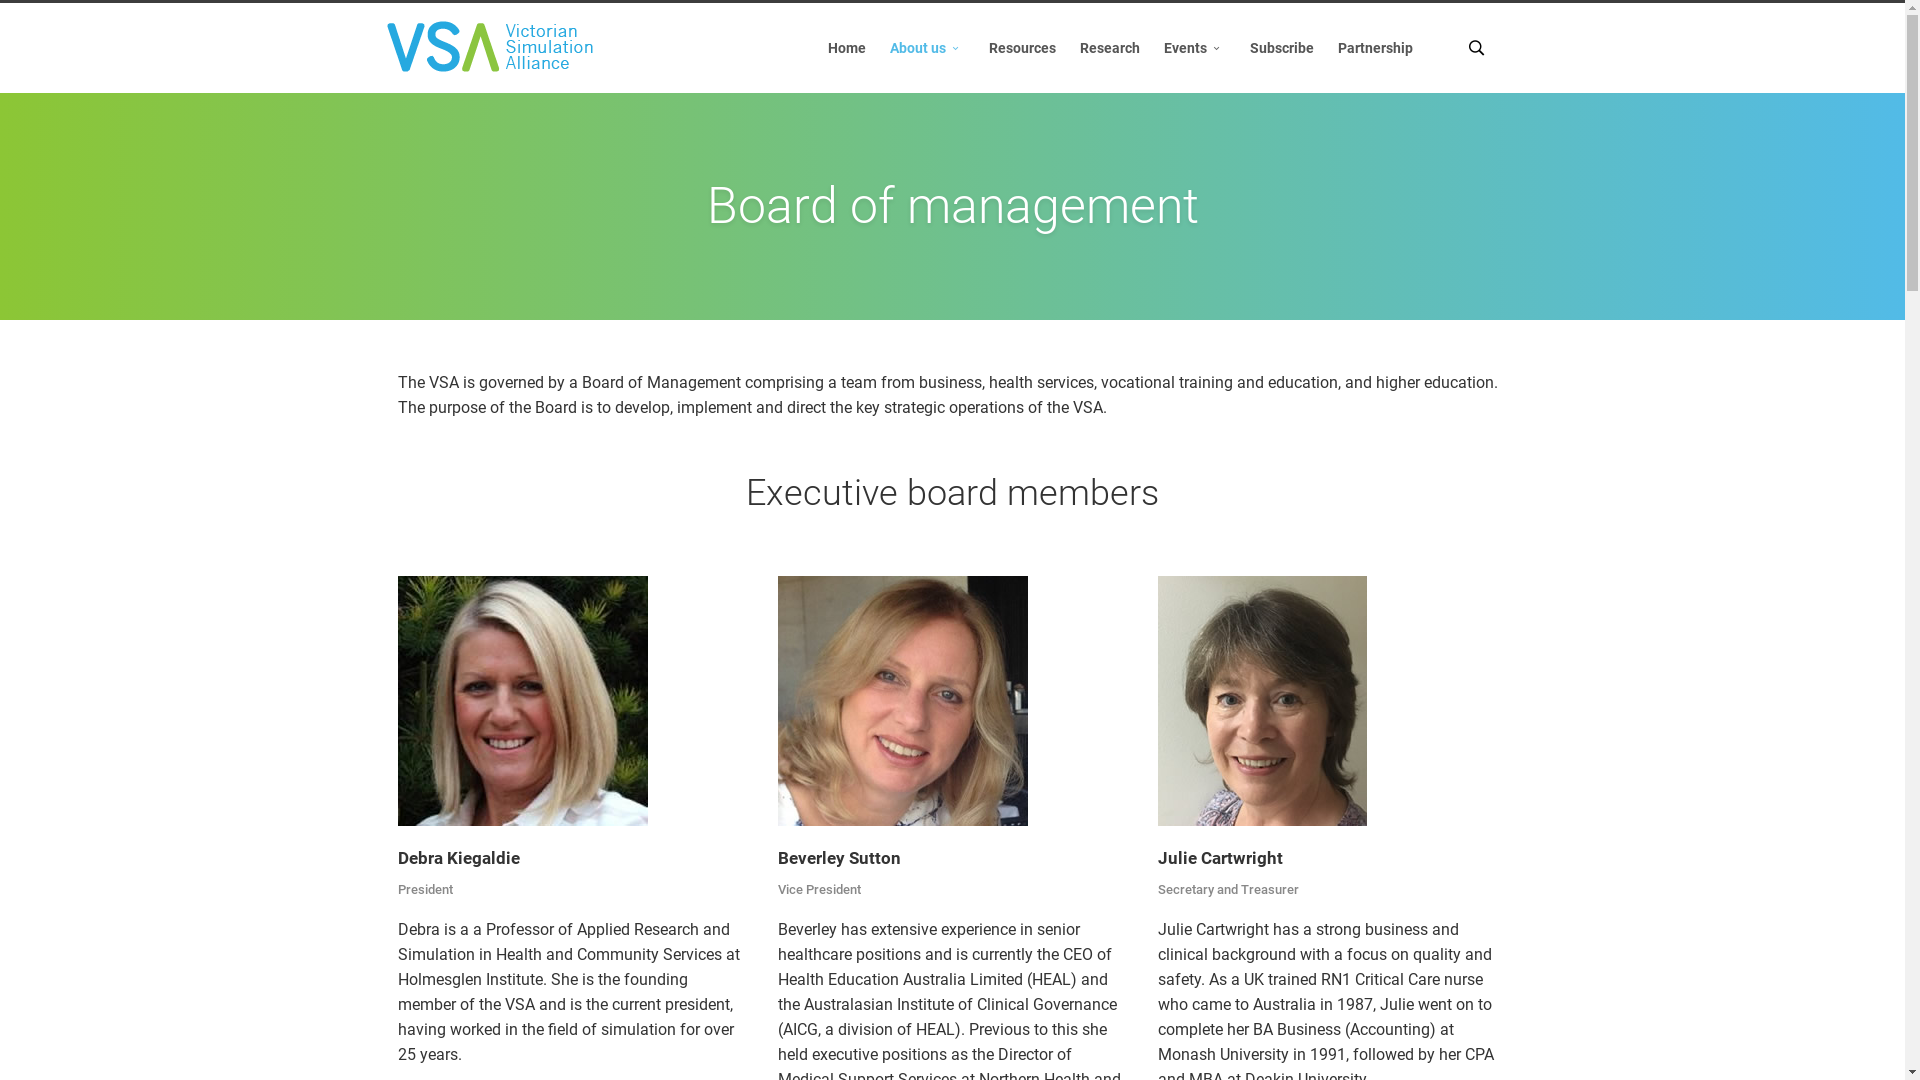 This screenshot has height=1080, width=1920. Describe the element at coordinates (1022, 48) in the screenshot. I see `Resources` at that location.